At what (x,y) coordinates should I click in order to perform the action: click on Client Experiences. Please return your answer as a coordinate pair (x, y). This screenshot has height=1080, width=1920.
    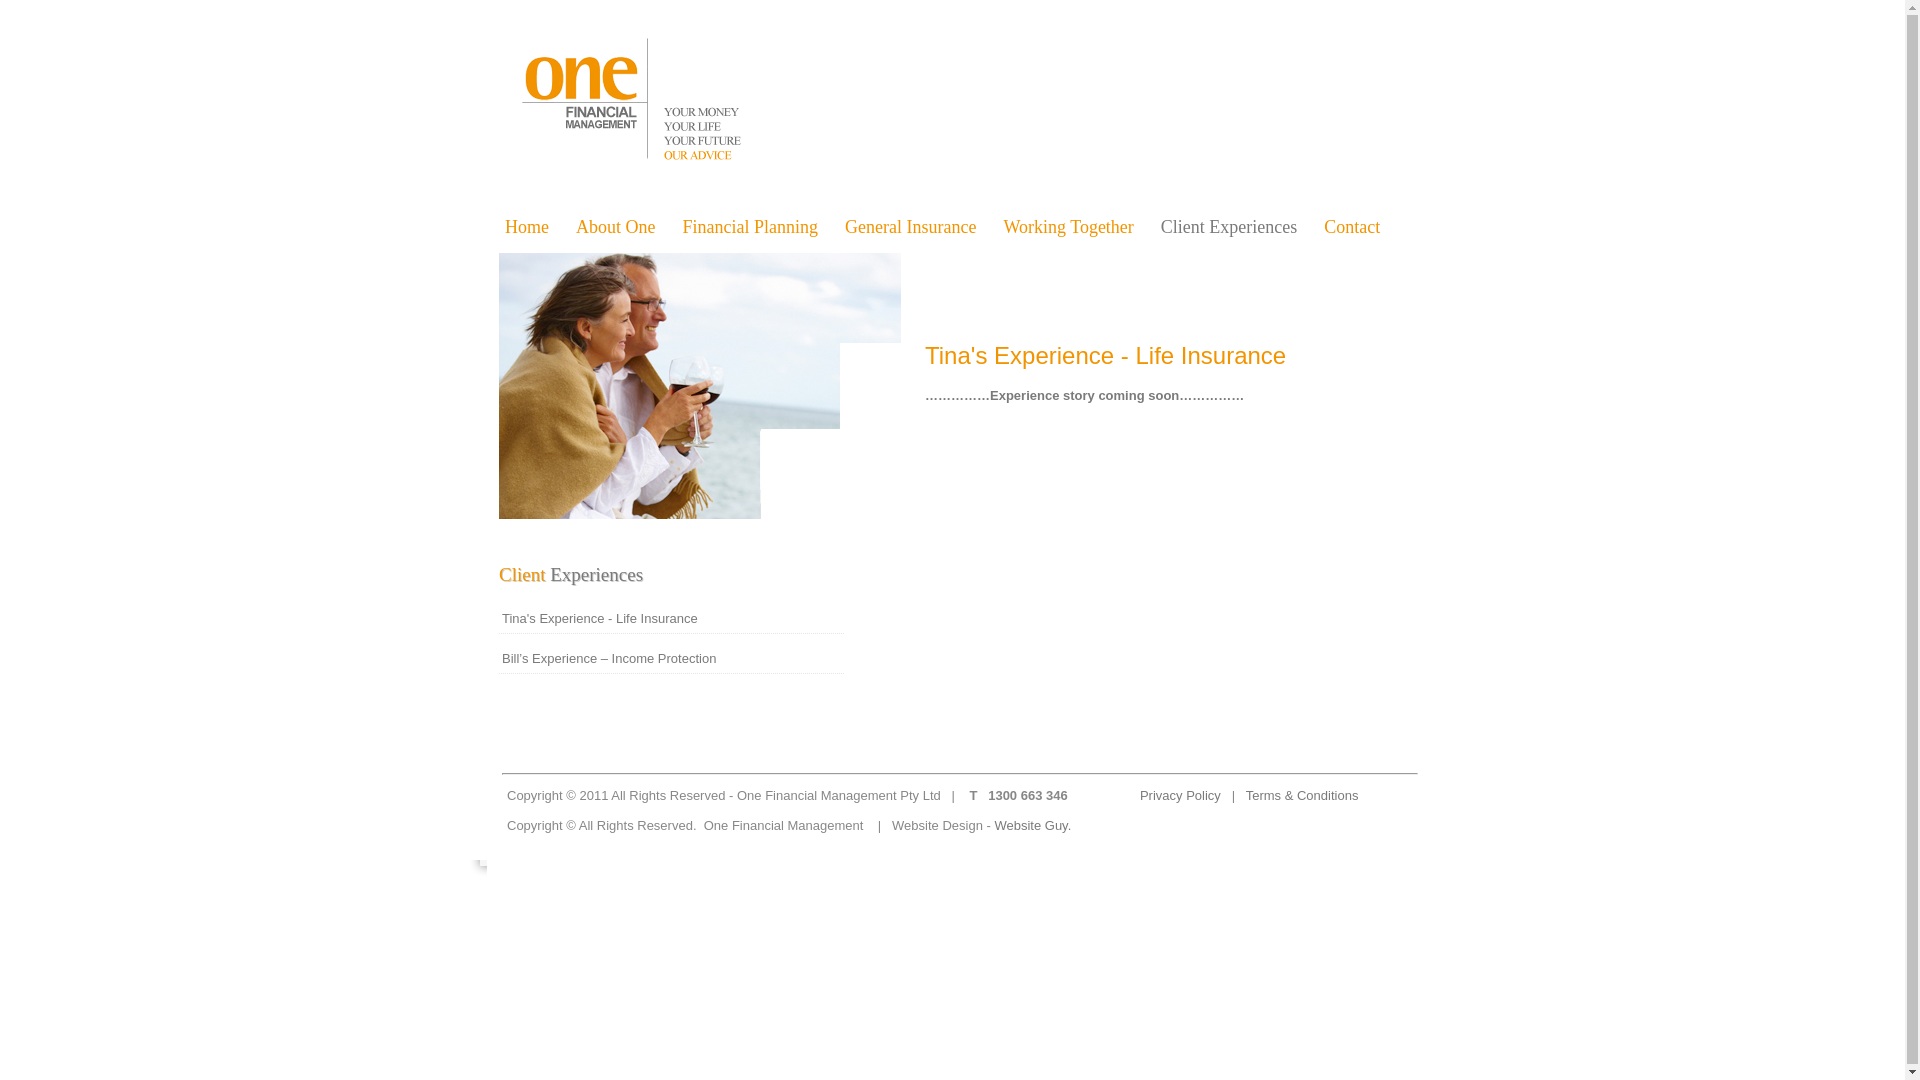
    Looking at the image, I should click on (1239, 231).